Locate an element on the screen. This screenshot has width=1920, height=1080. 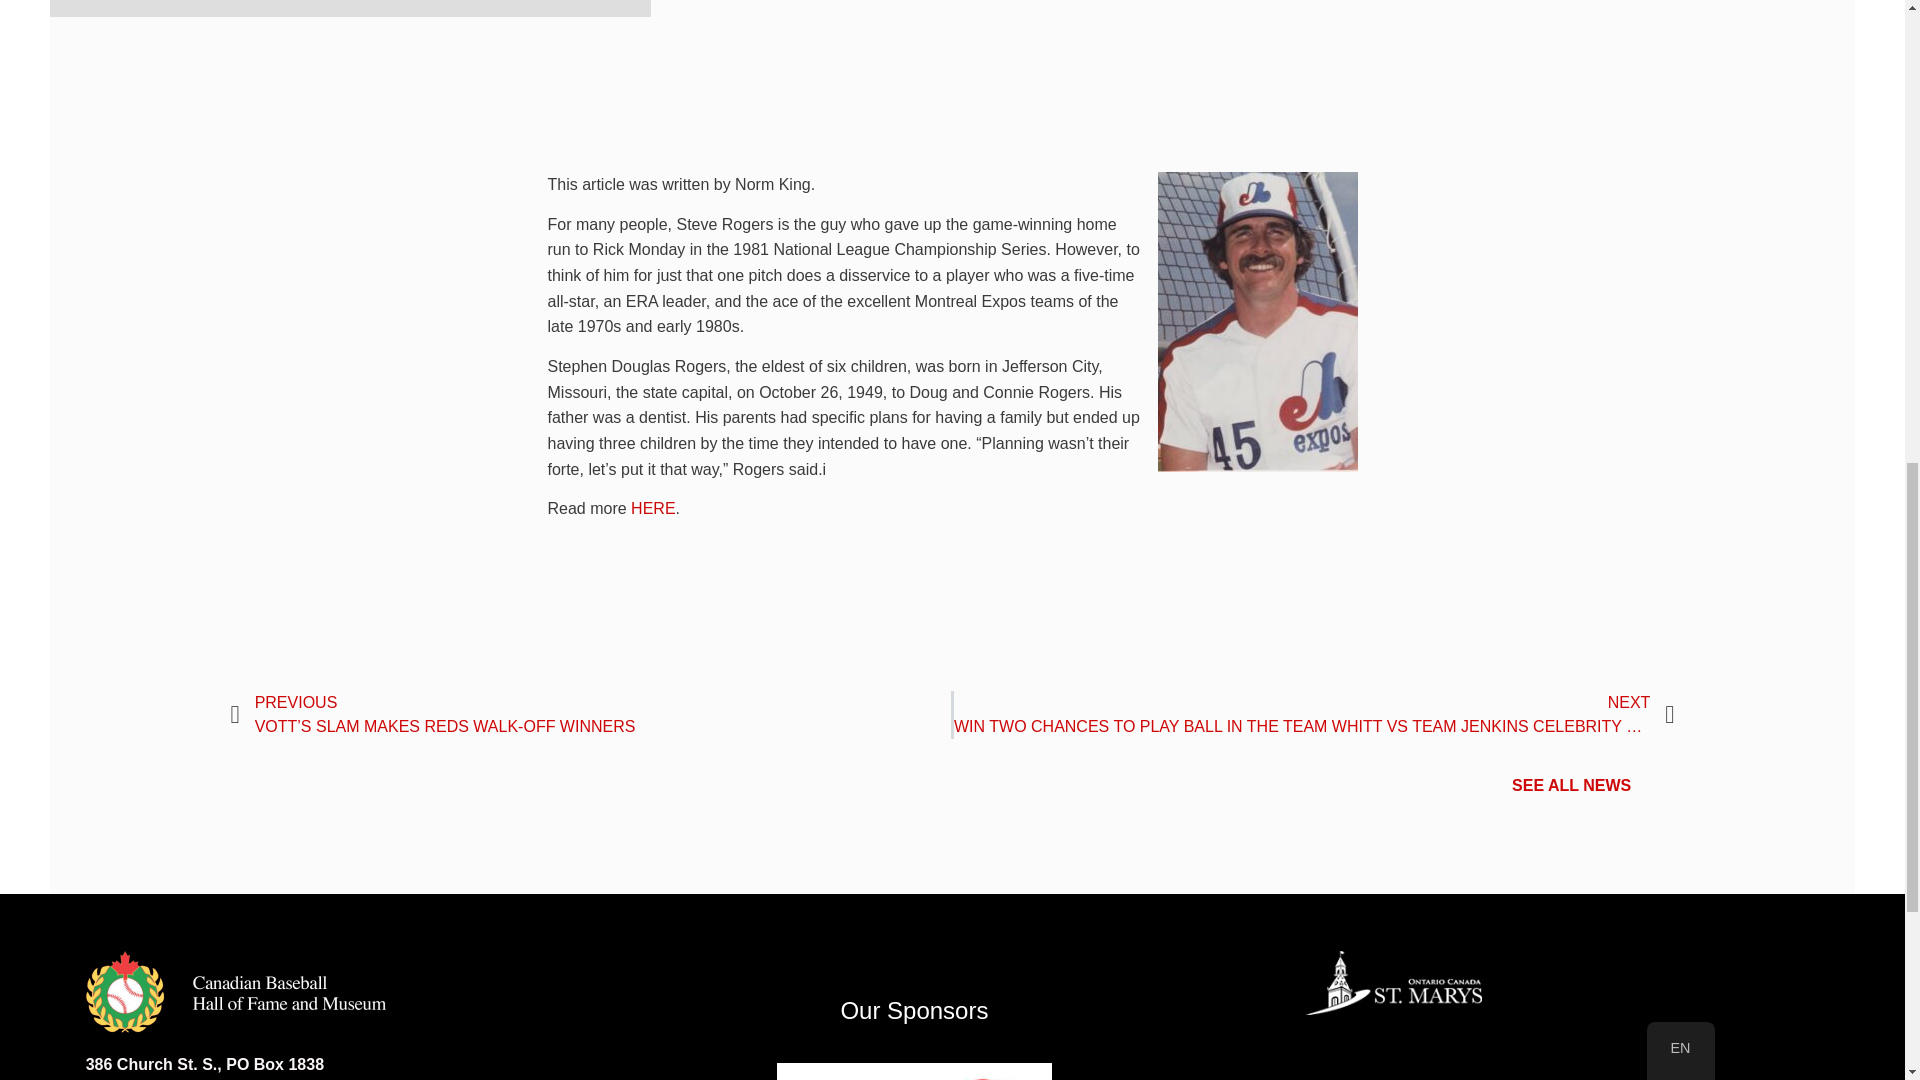
386 Church St. South, St Marys, On is located at coordinates (1549, 1057).